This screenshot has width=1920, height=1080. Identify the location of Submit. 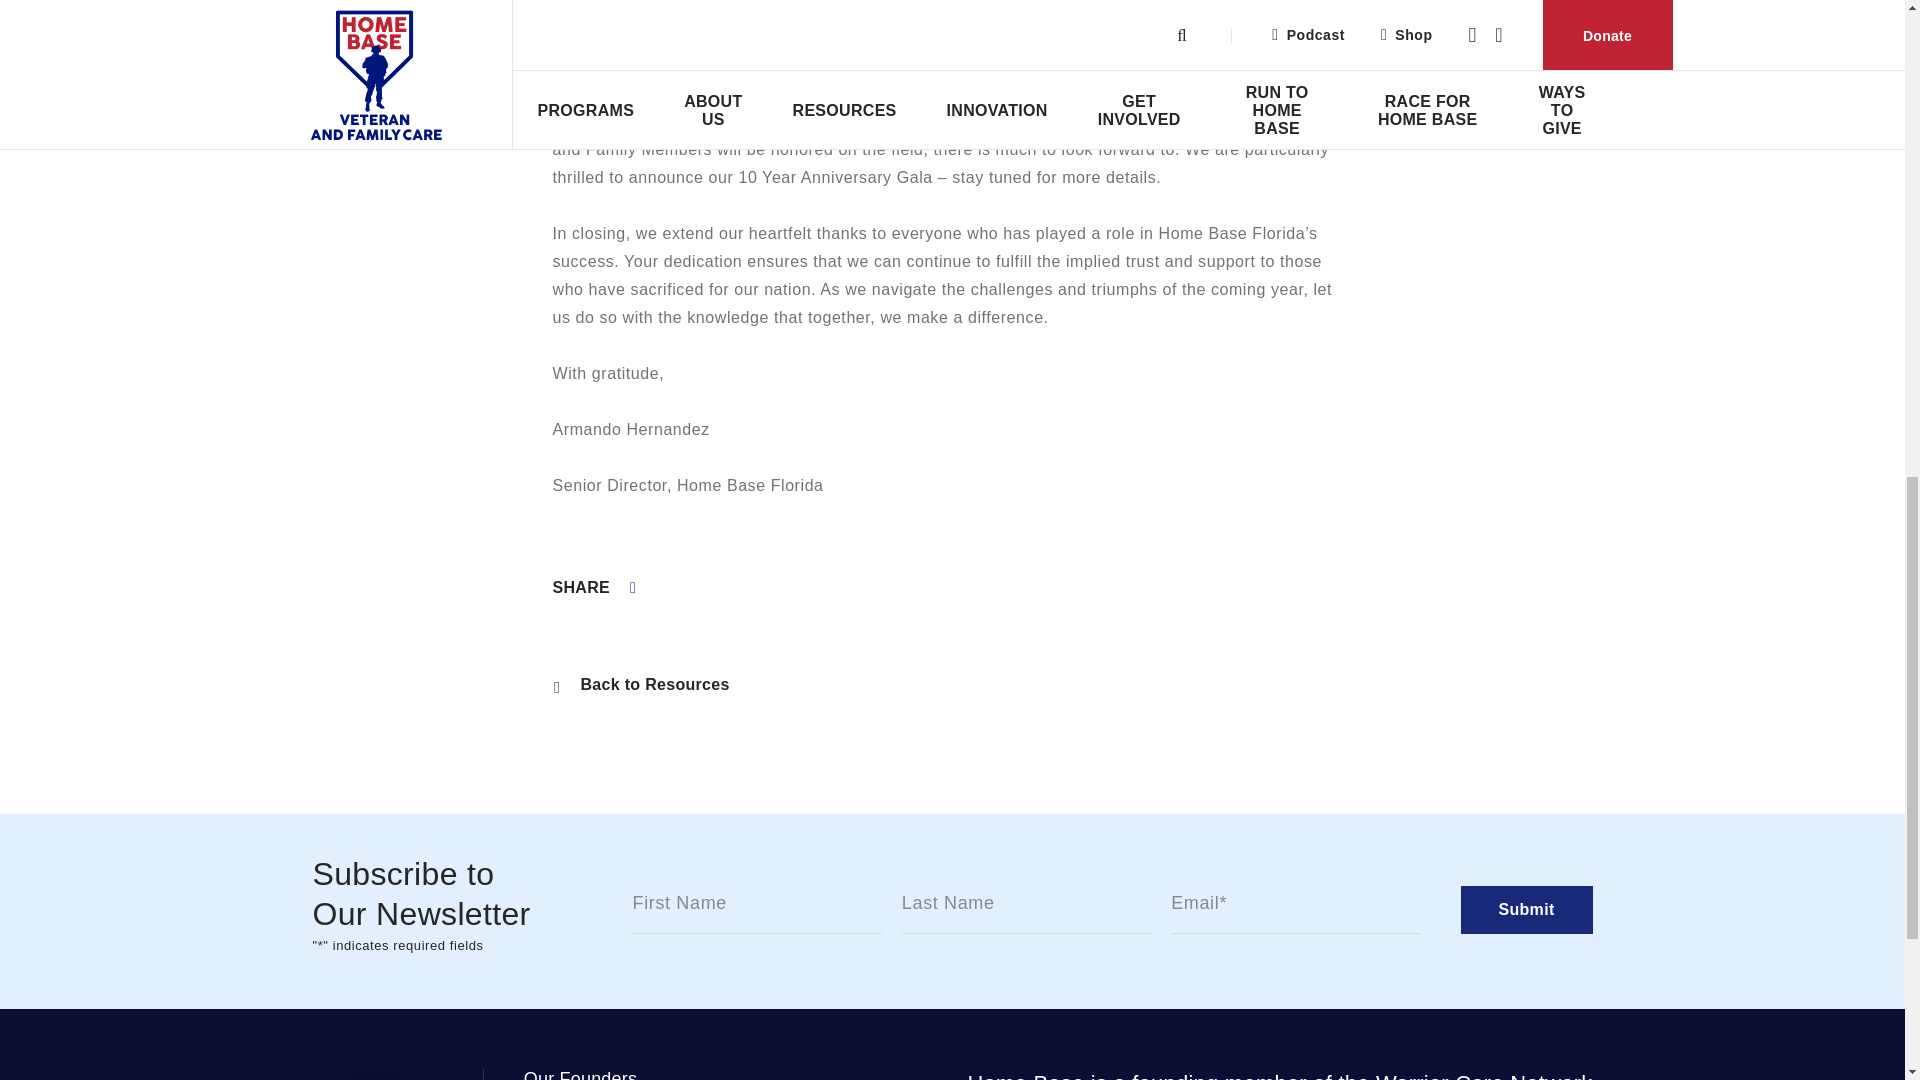
(1525, 910).